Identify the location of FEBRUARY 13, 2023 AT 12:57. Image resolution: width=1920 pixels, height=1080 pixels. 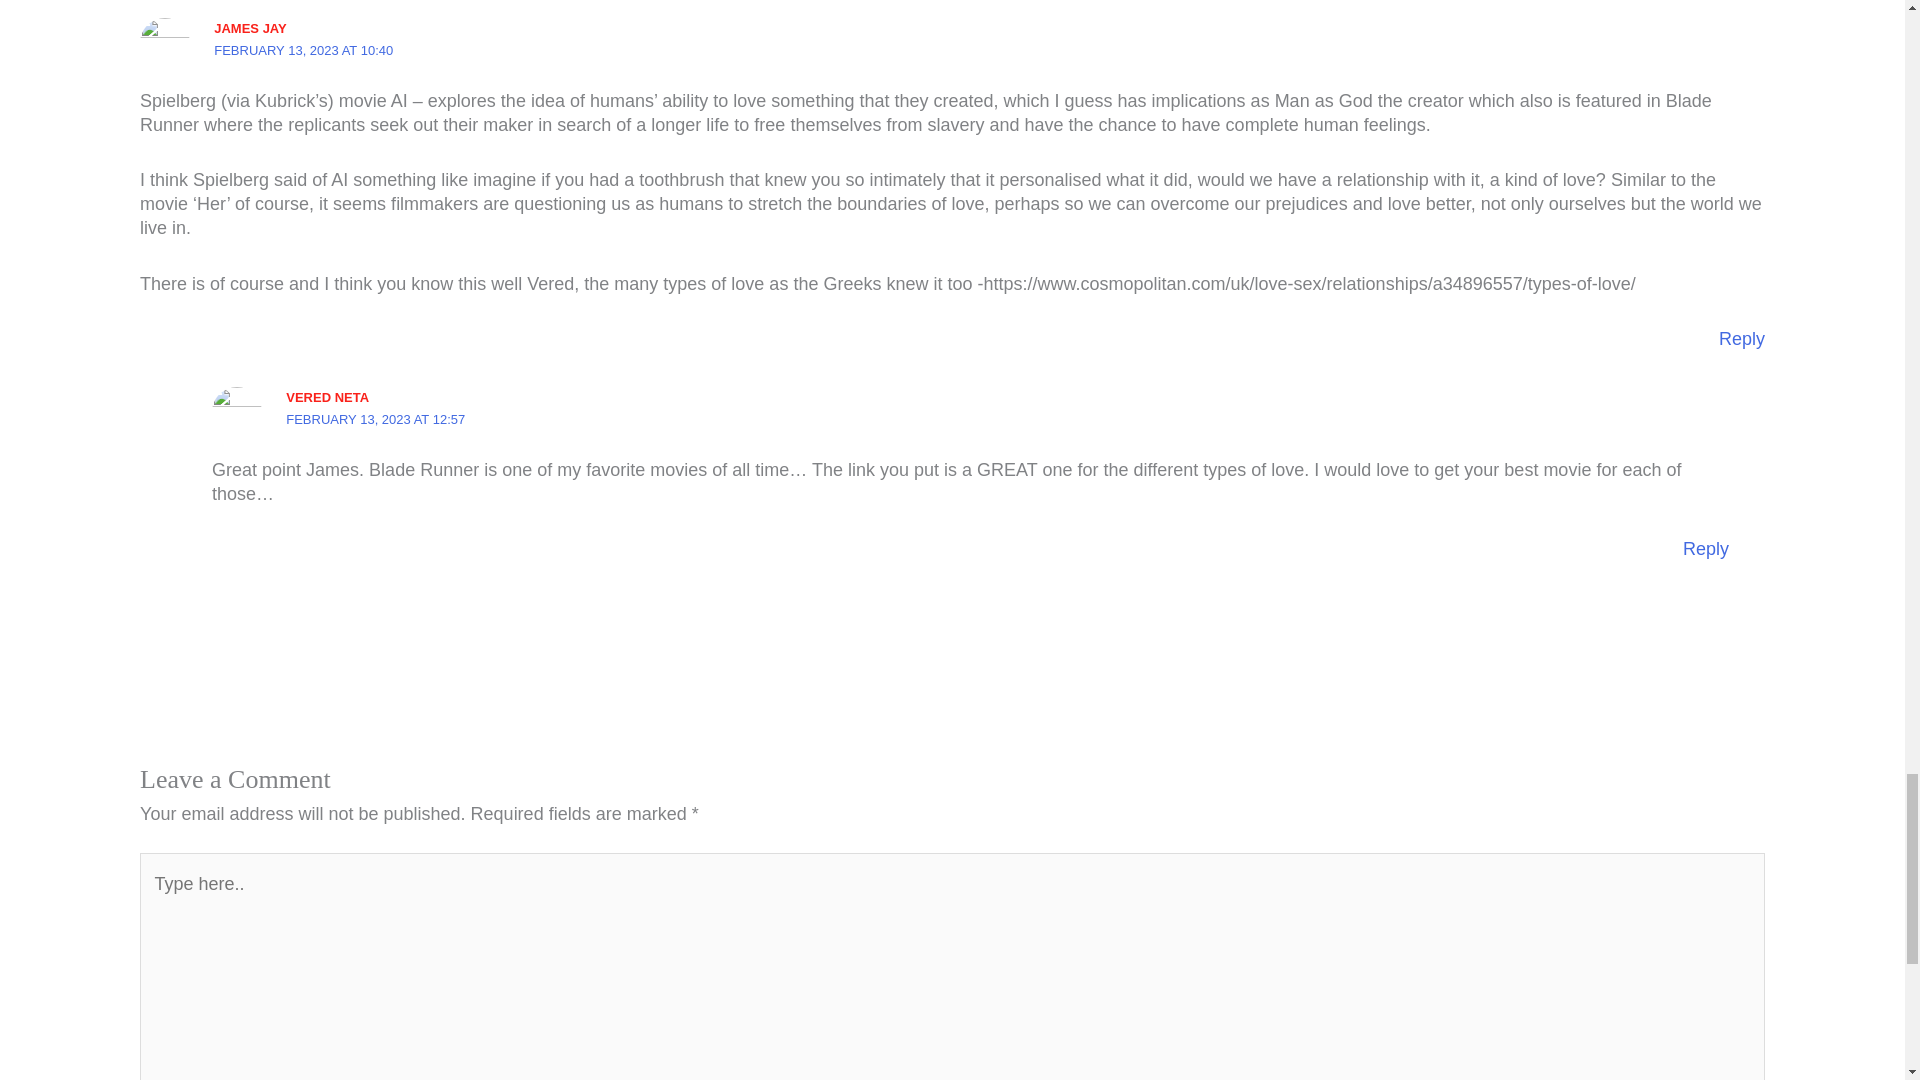
(375, 418).